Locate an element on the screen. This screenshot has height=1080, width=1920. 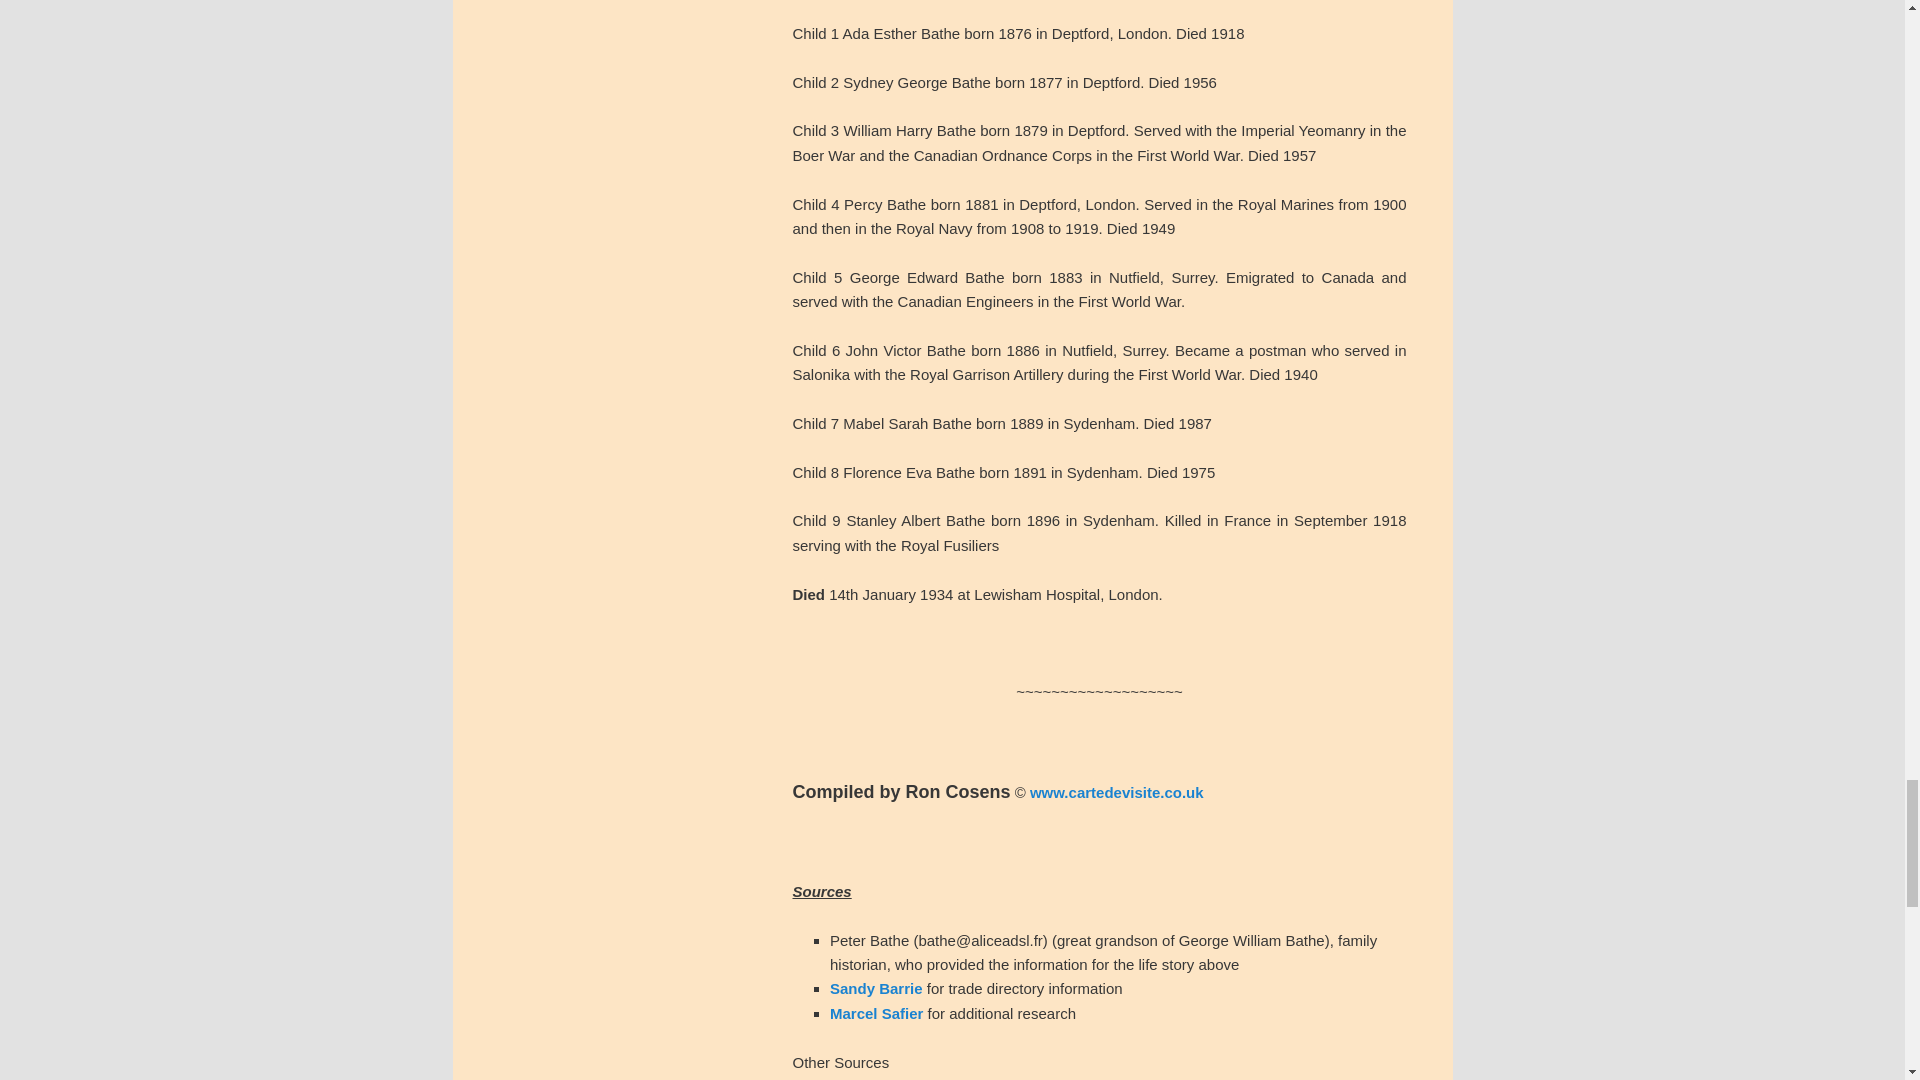
Link to Marcel Safier is located at coordinates (876, 1013).